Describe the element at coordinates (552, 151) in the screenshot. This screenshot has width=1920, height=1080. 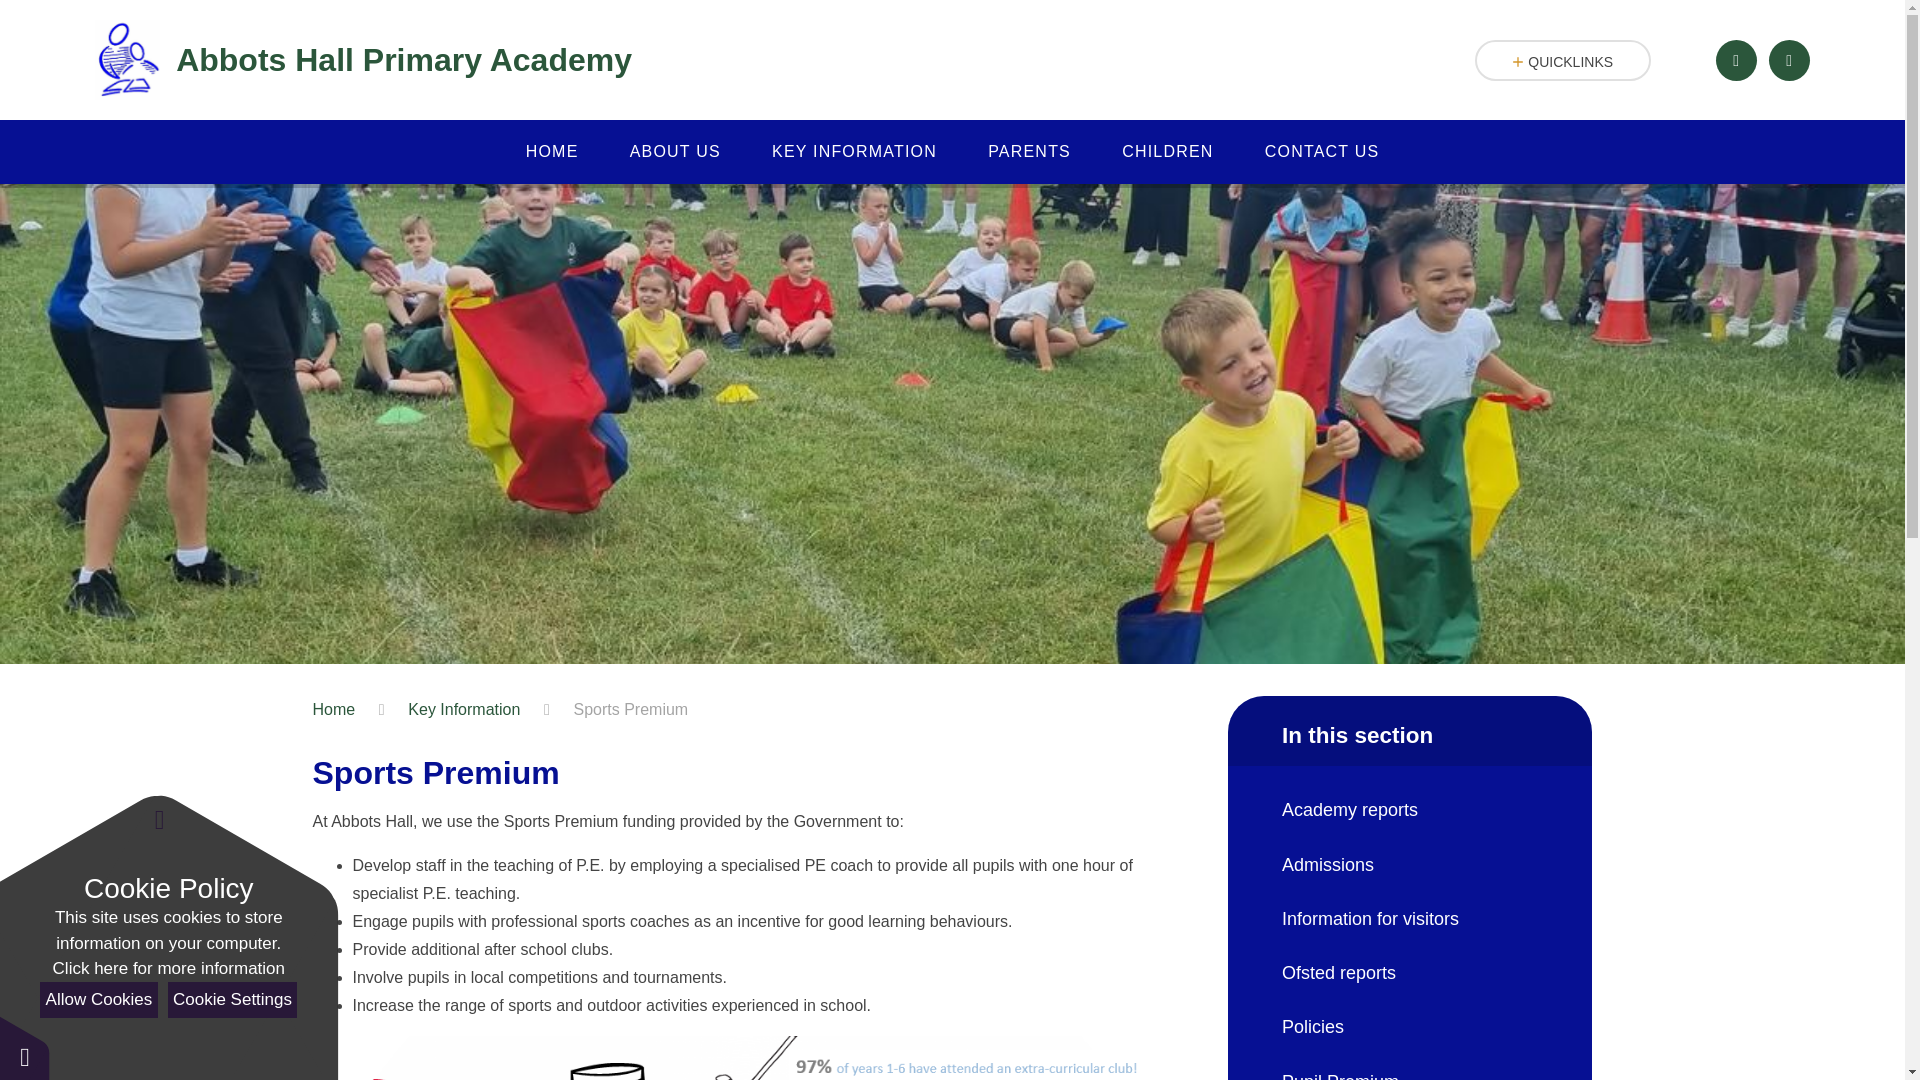
I see `HOME` at that location.